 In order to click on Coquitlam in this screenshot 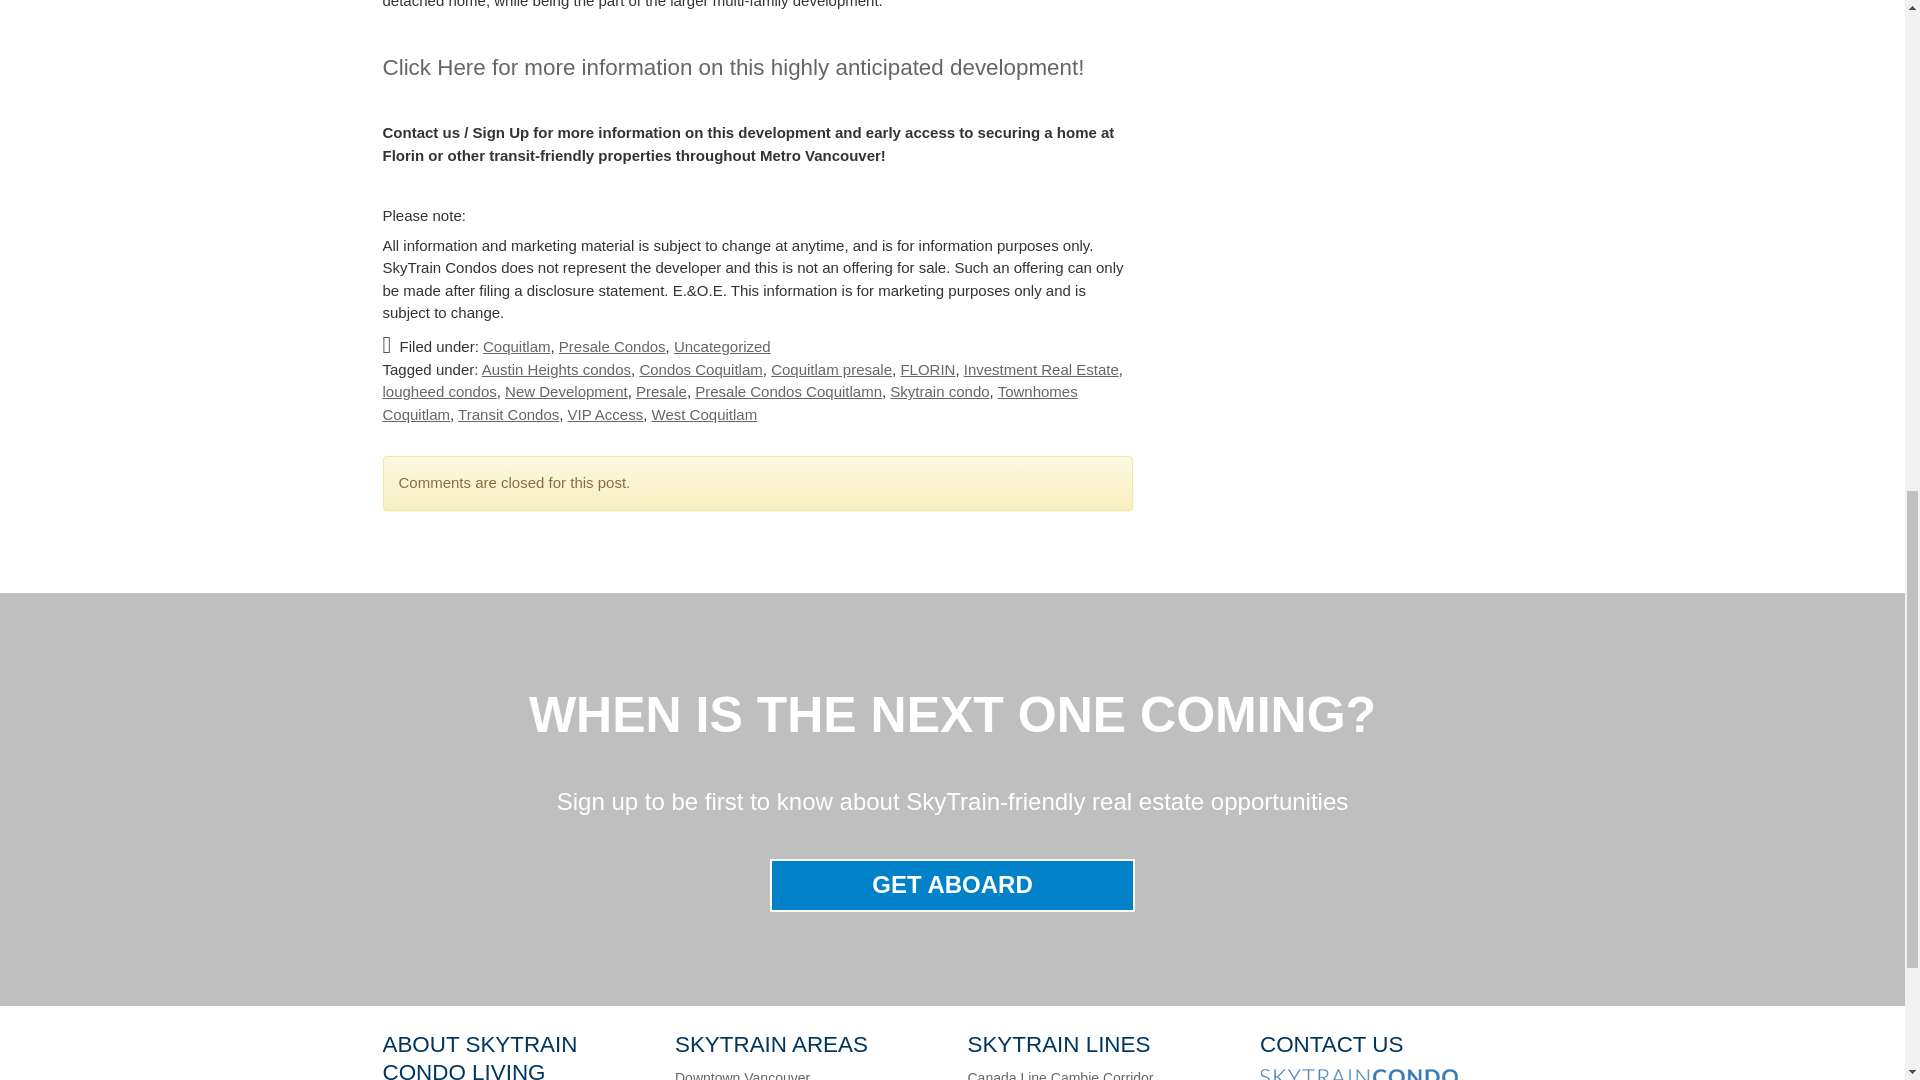, I will do `click(517, 346)`.